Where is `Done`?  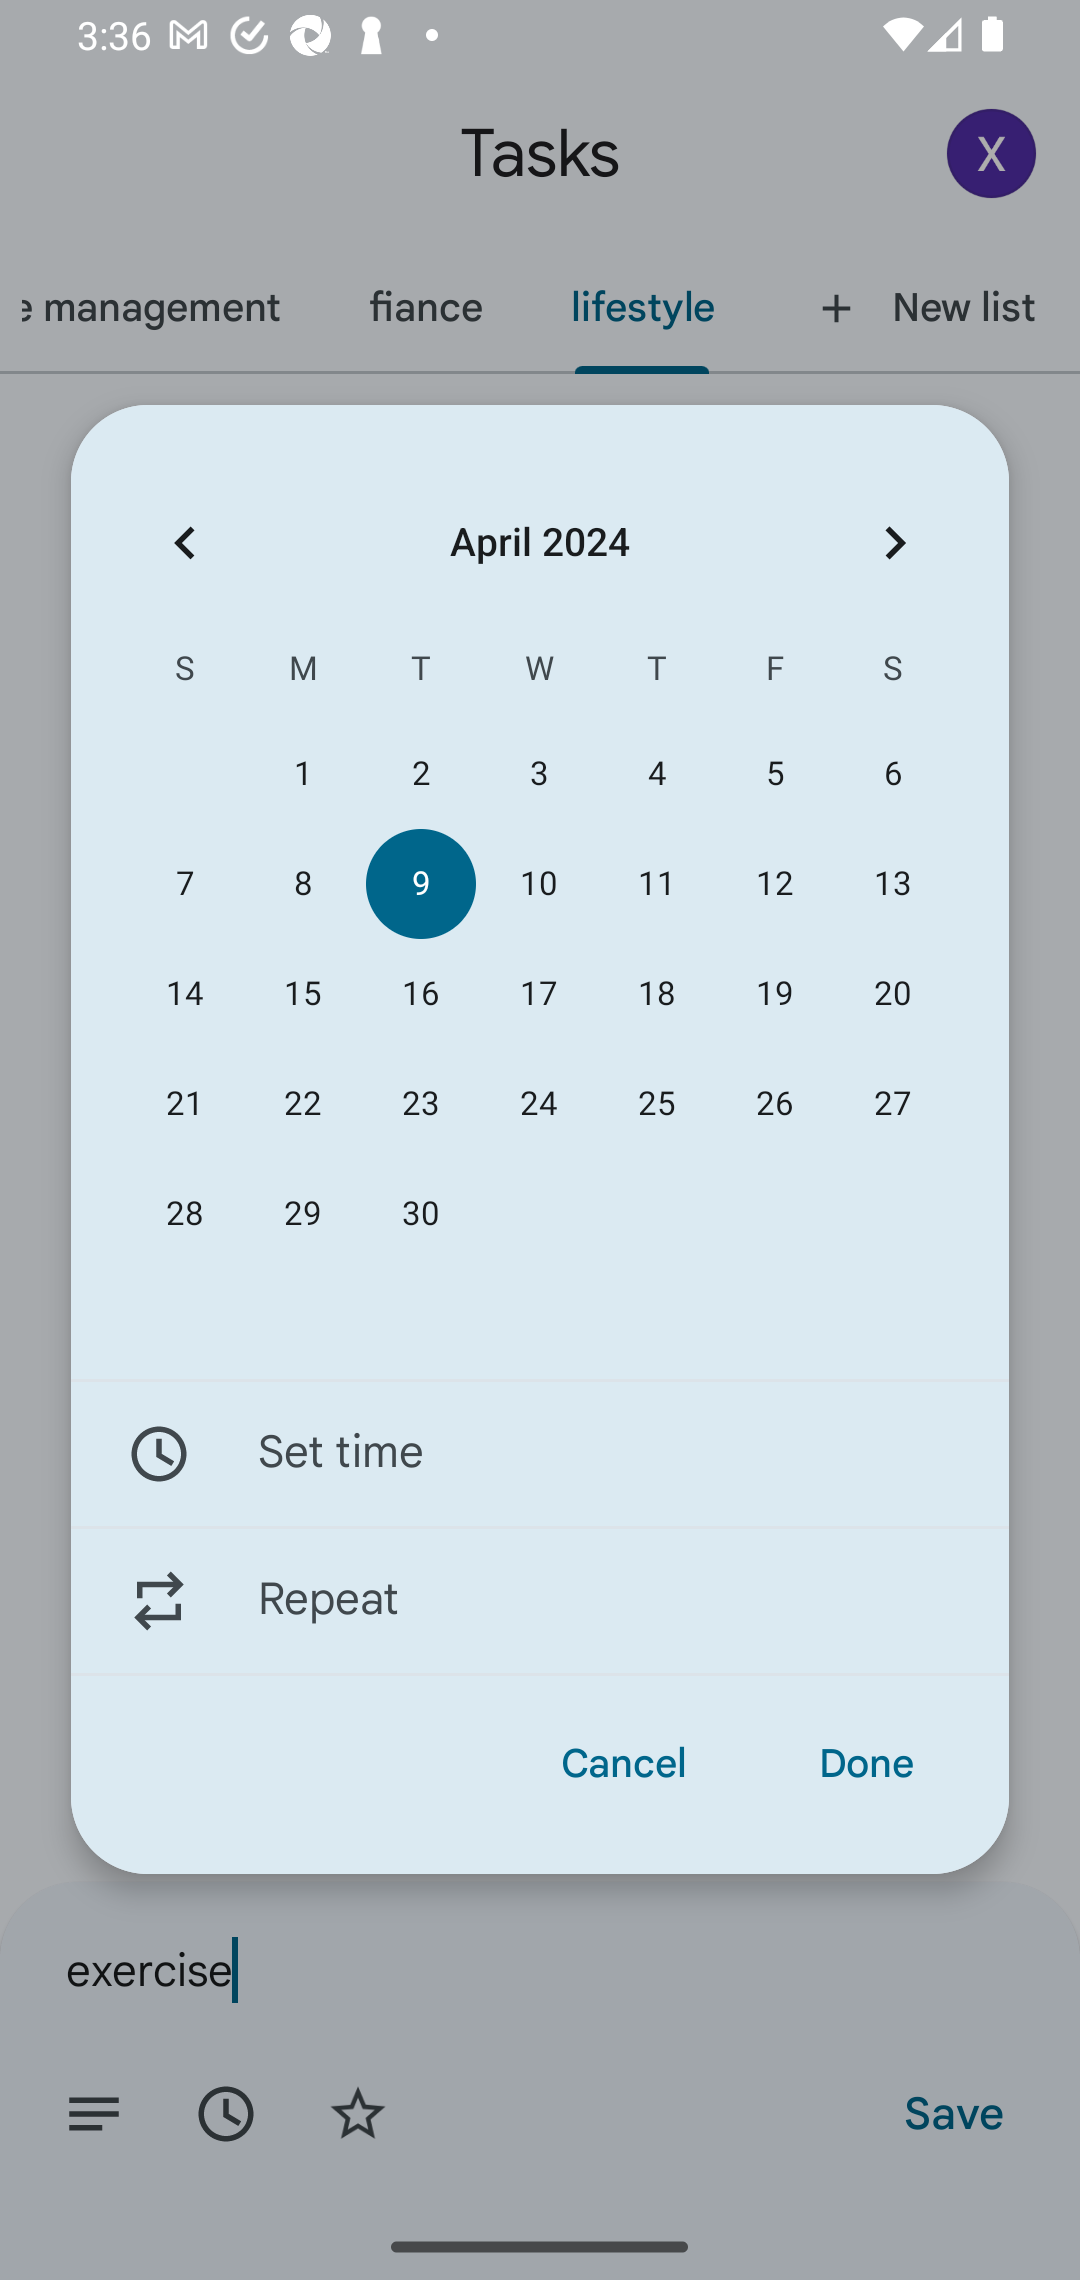 Done is located at coordinates (866, 1764).